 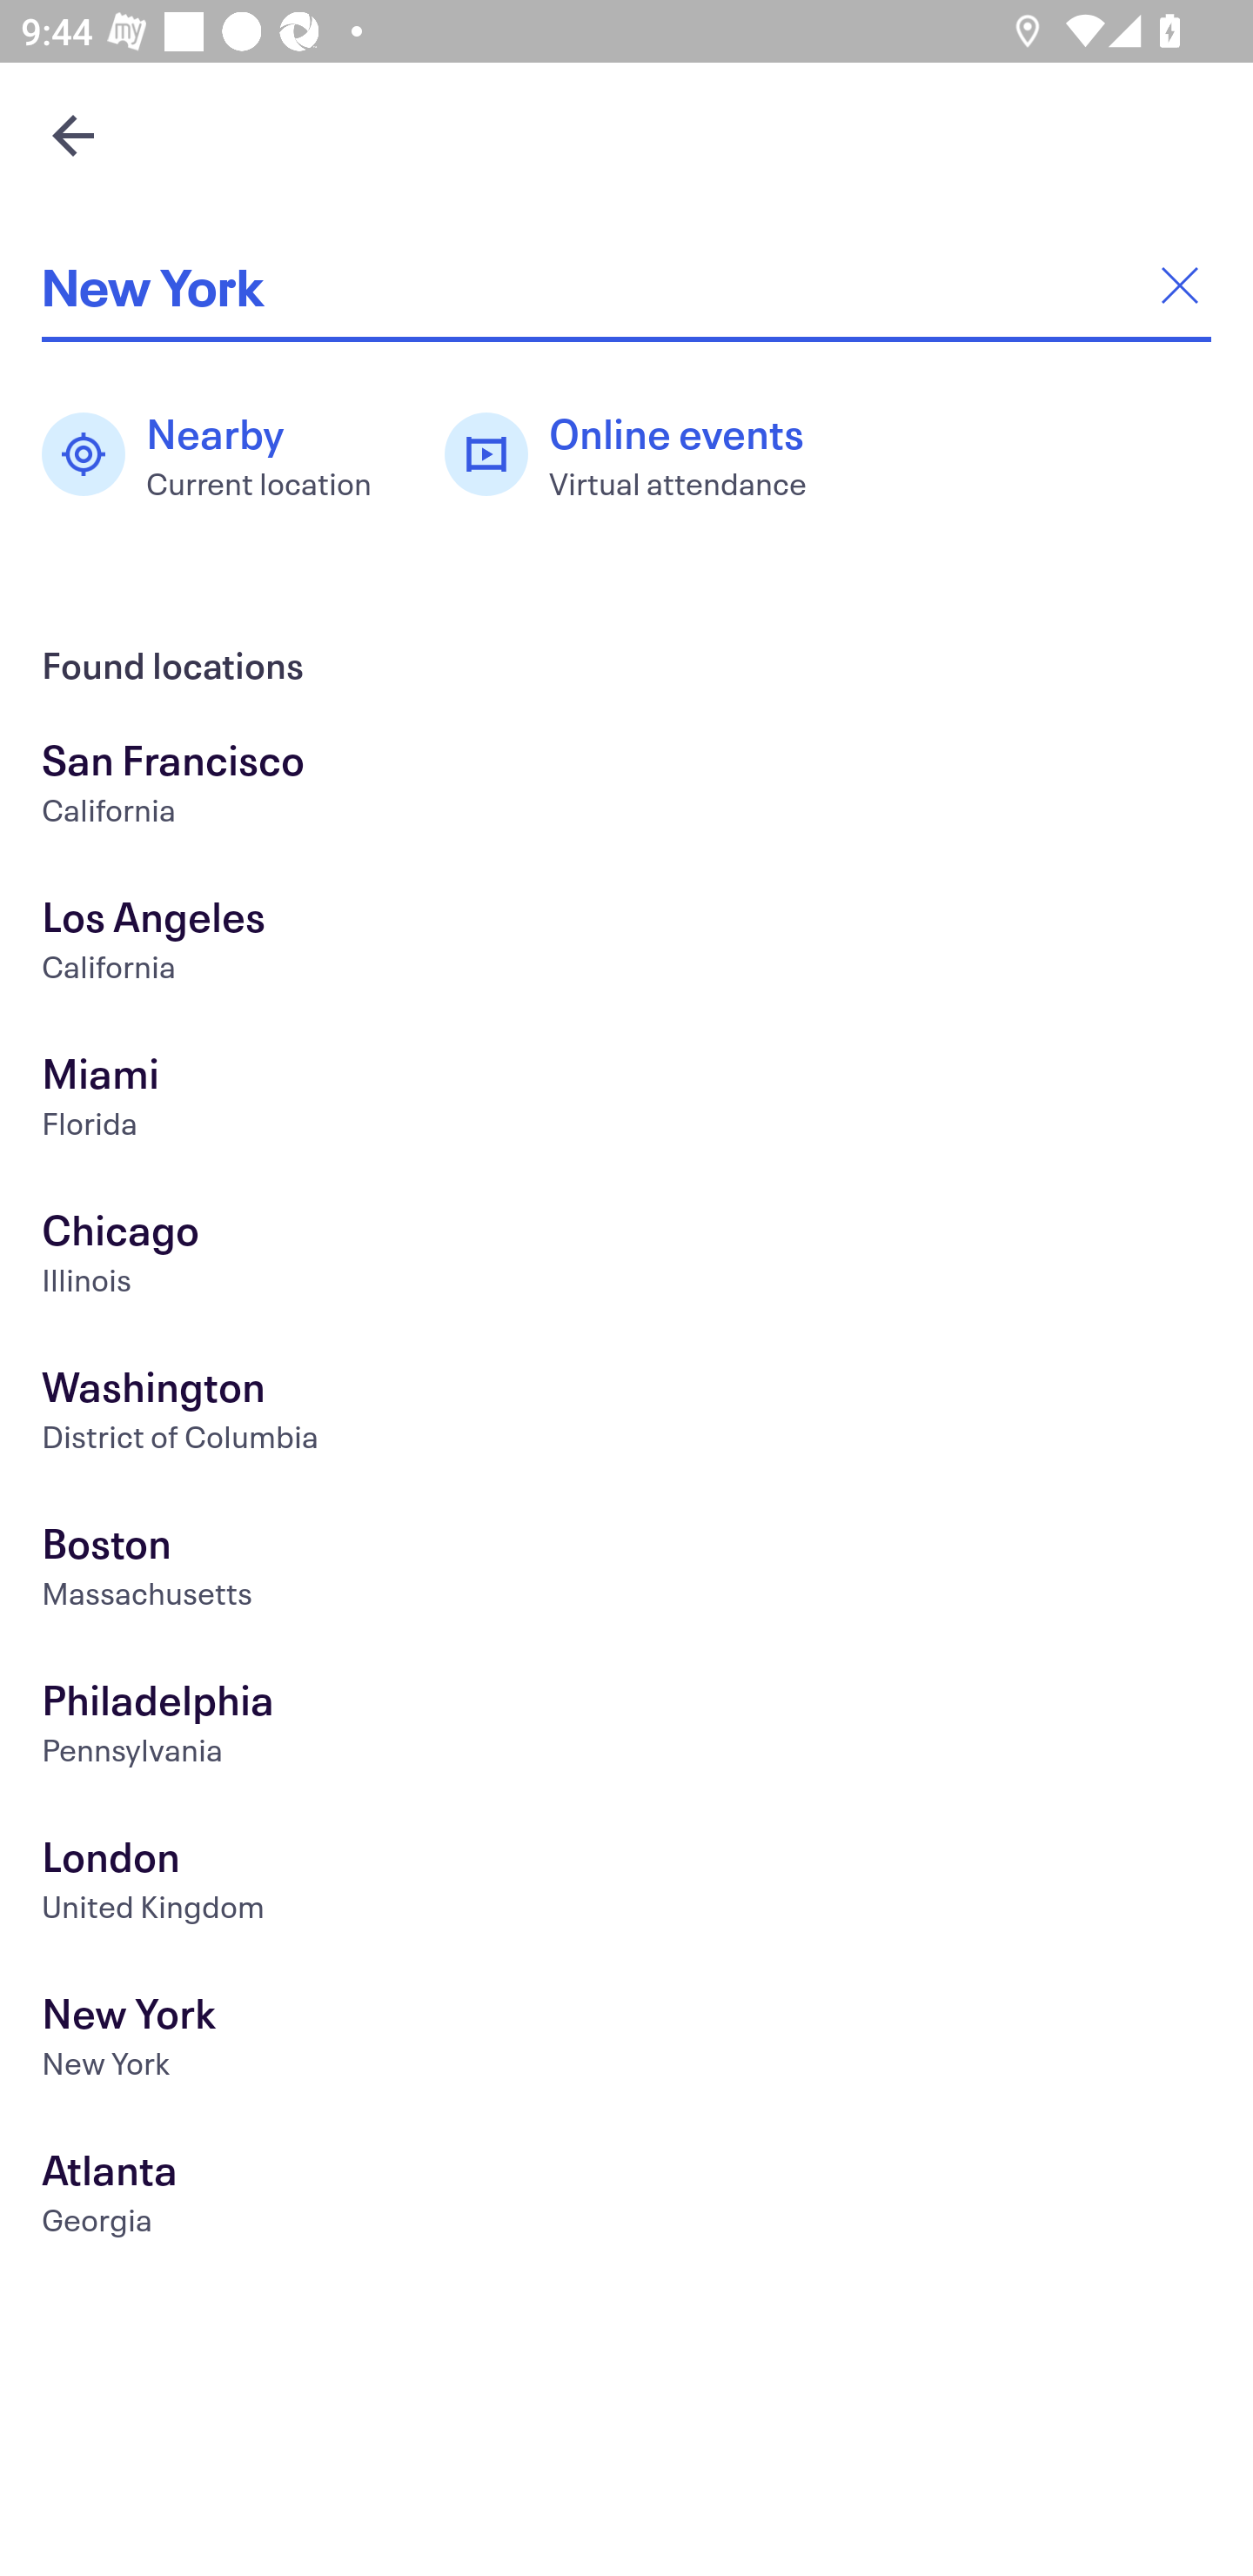 I want to click on New York, so click(x=626, y=2042).